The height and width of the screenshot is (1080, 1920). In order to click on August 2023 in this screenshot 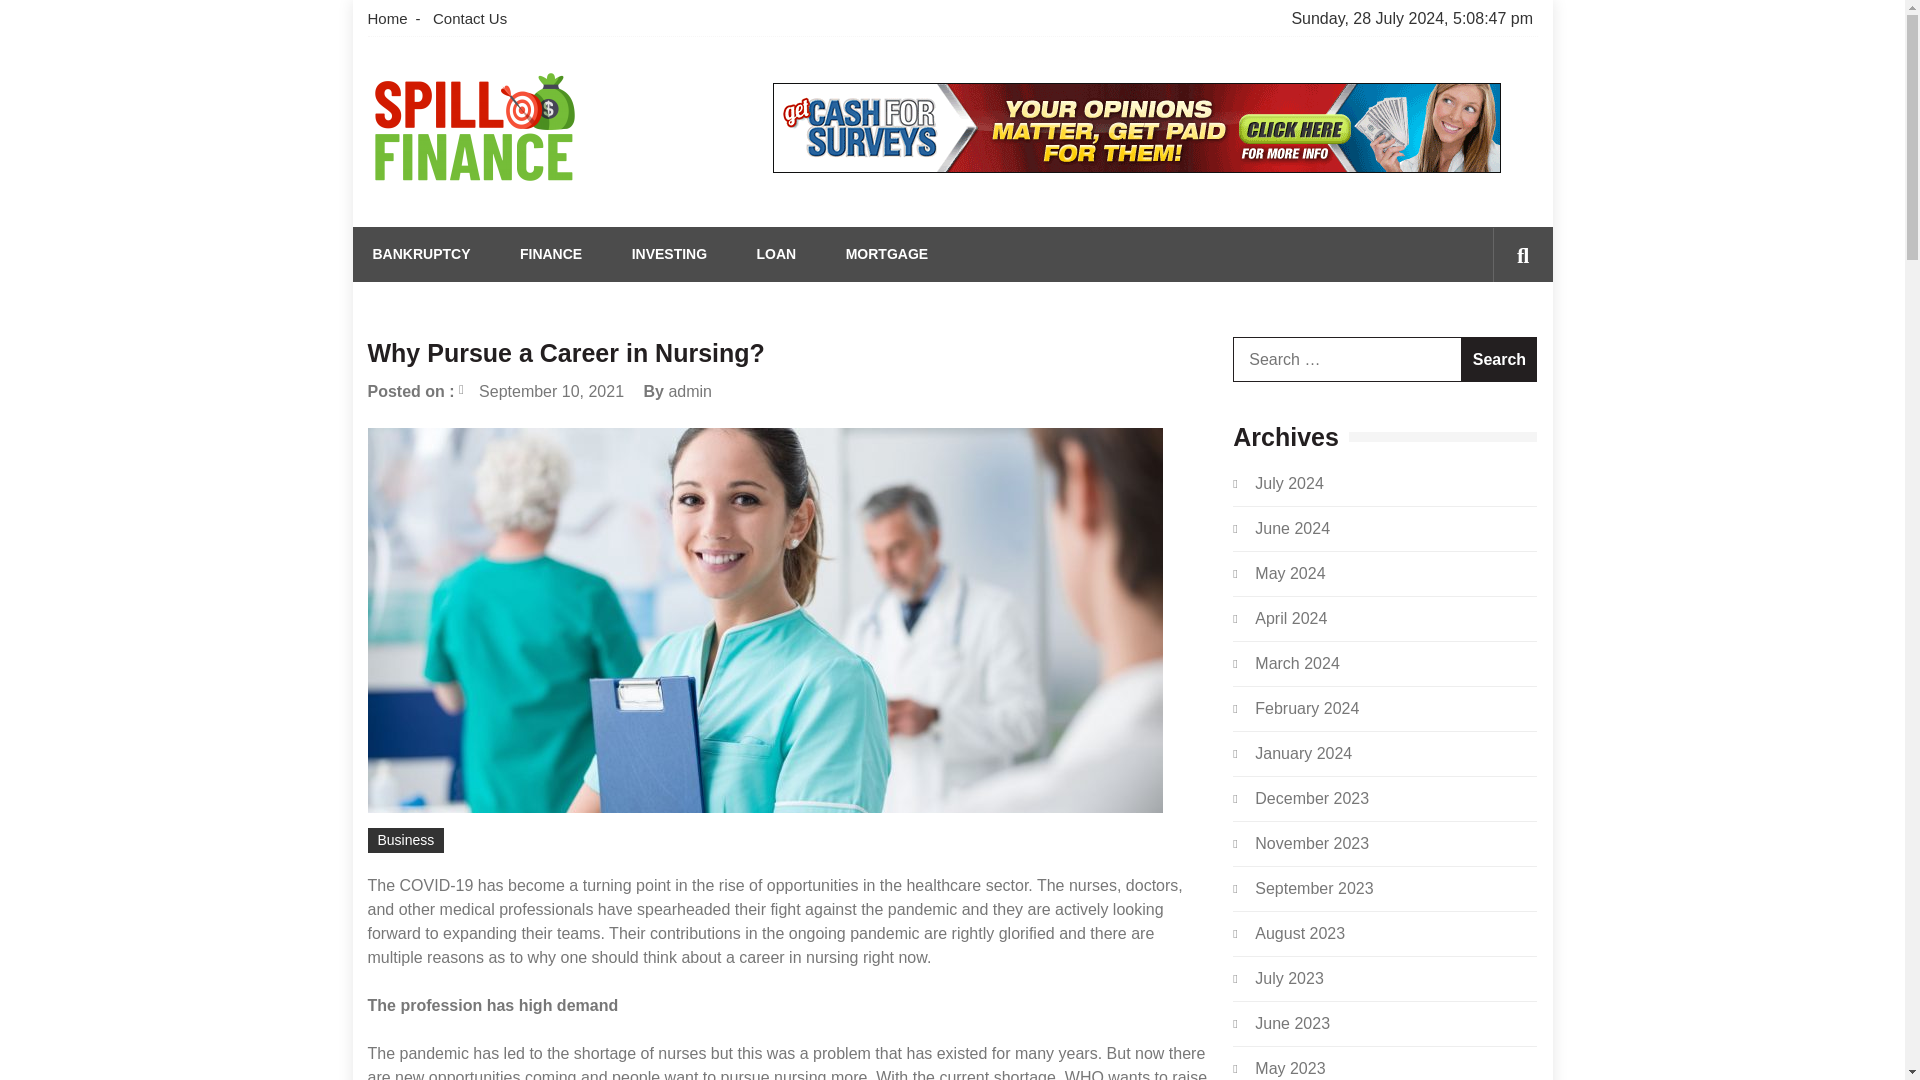, I will do `click(1300, 932)`.